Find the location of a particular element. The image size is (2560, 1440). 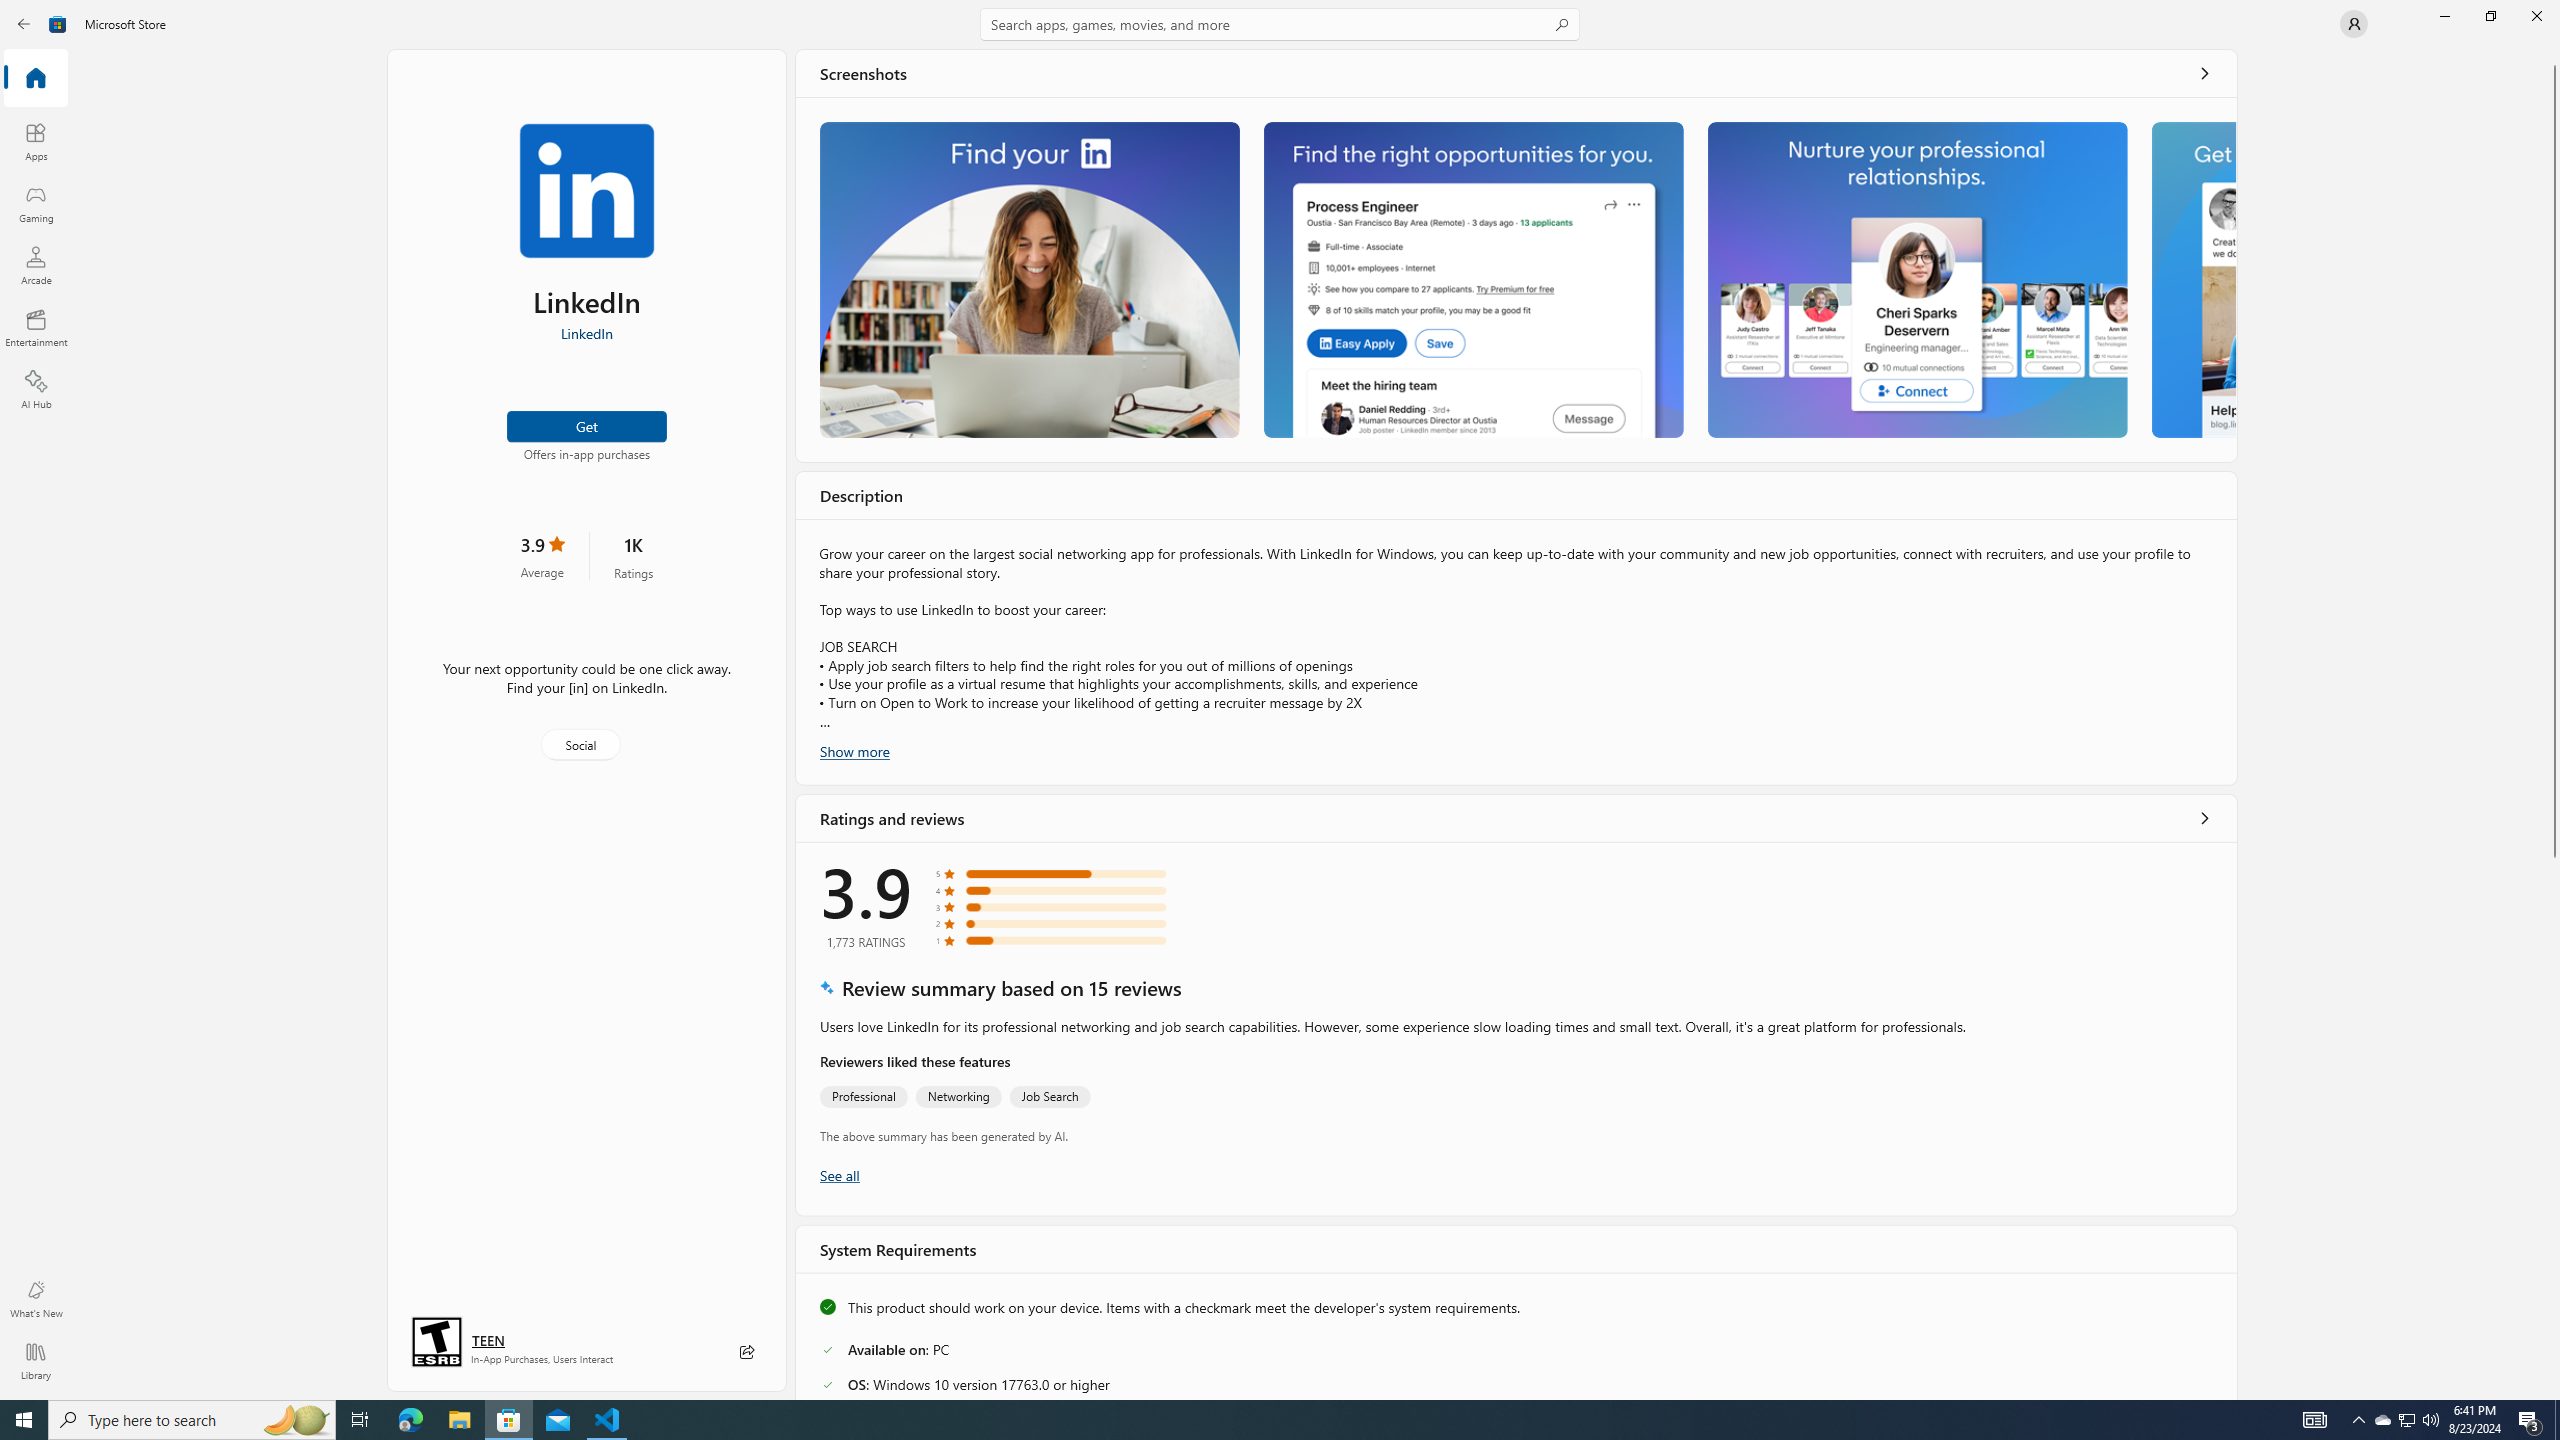

Close Microsoft Store is located at coordinates (2536, 16).